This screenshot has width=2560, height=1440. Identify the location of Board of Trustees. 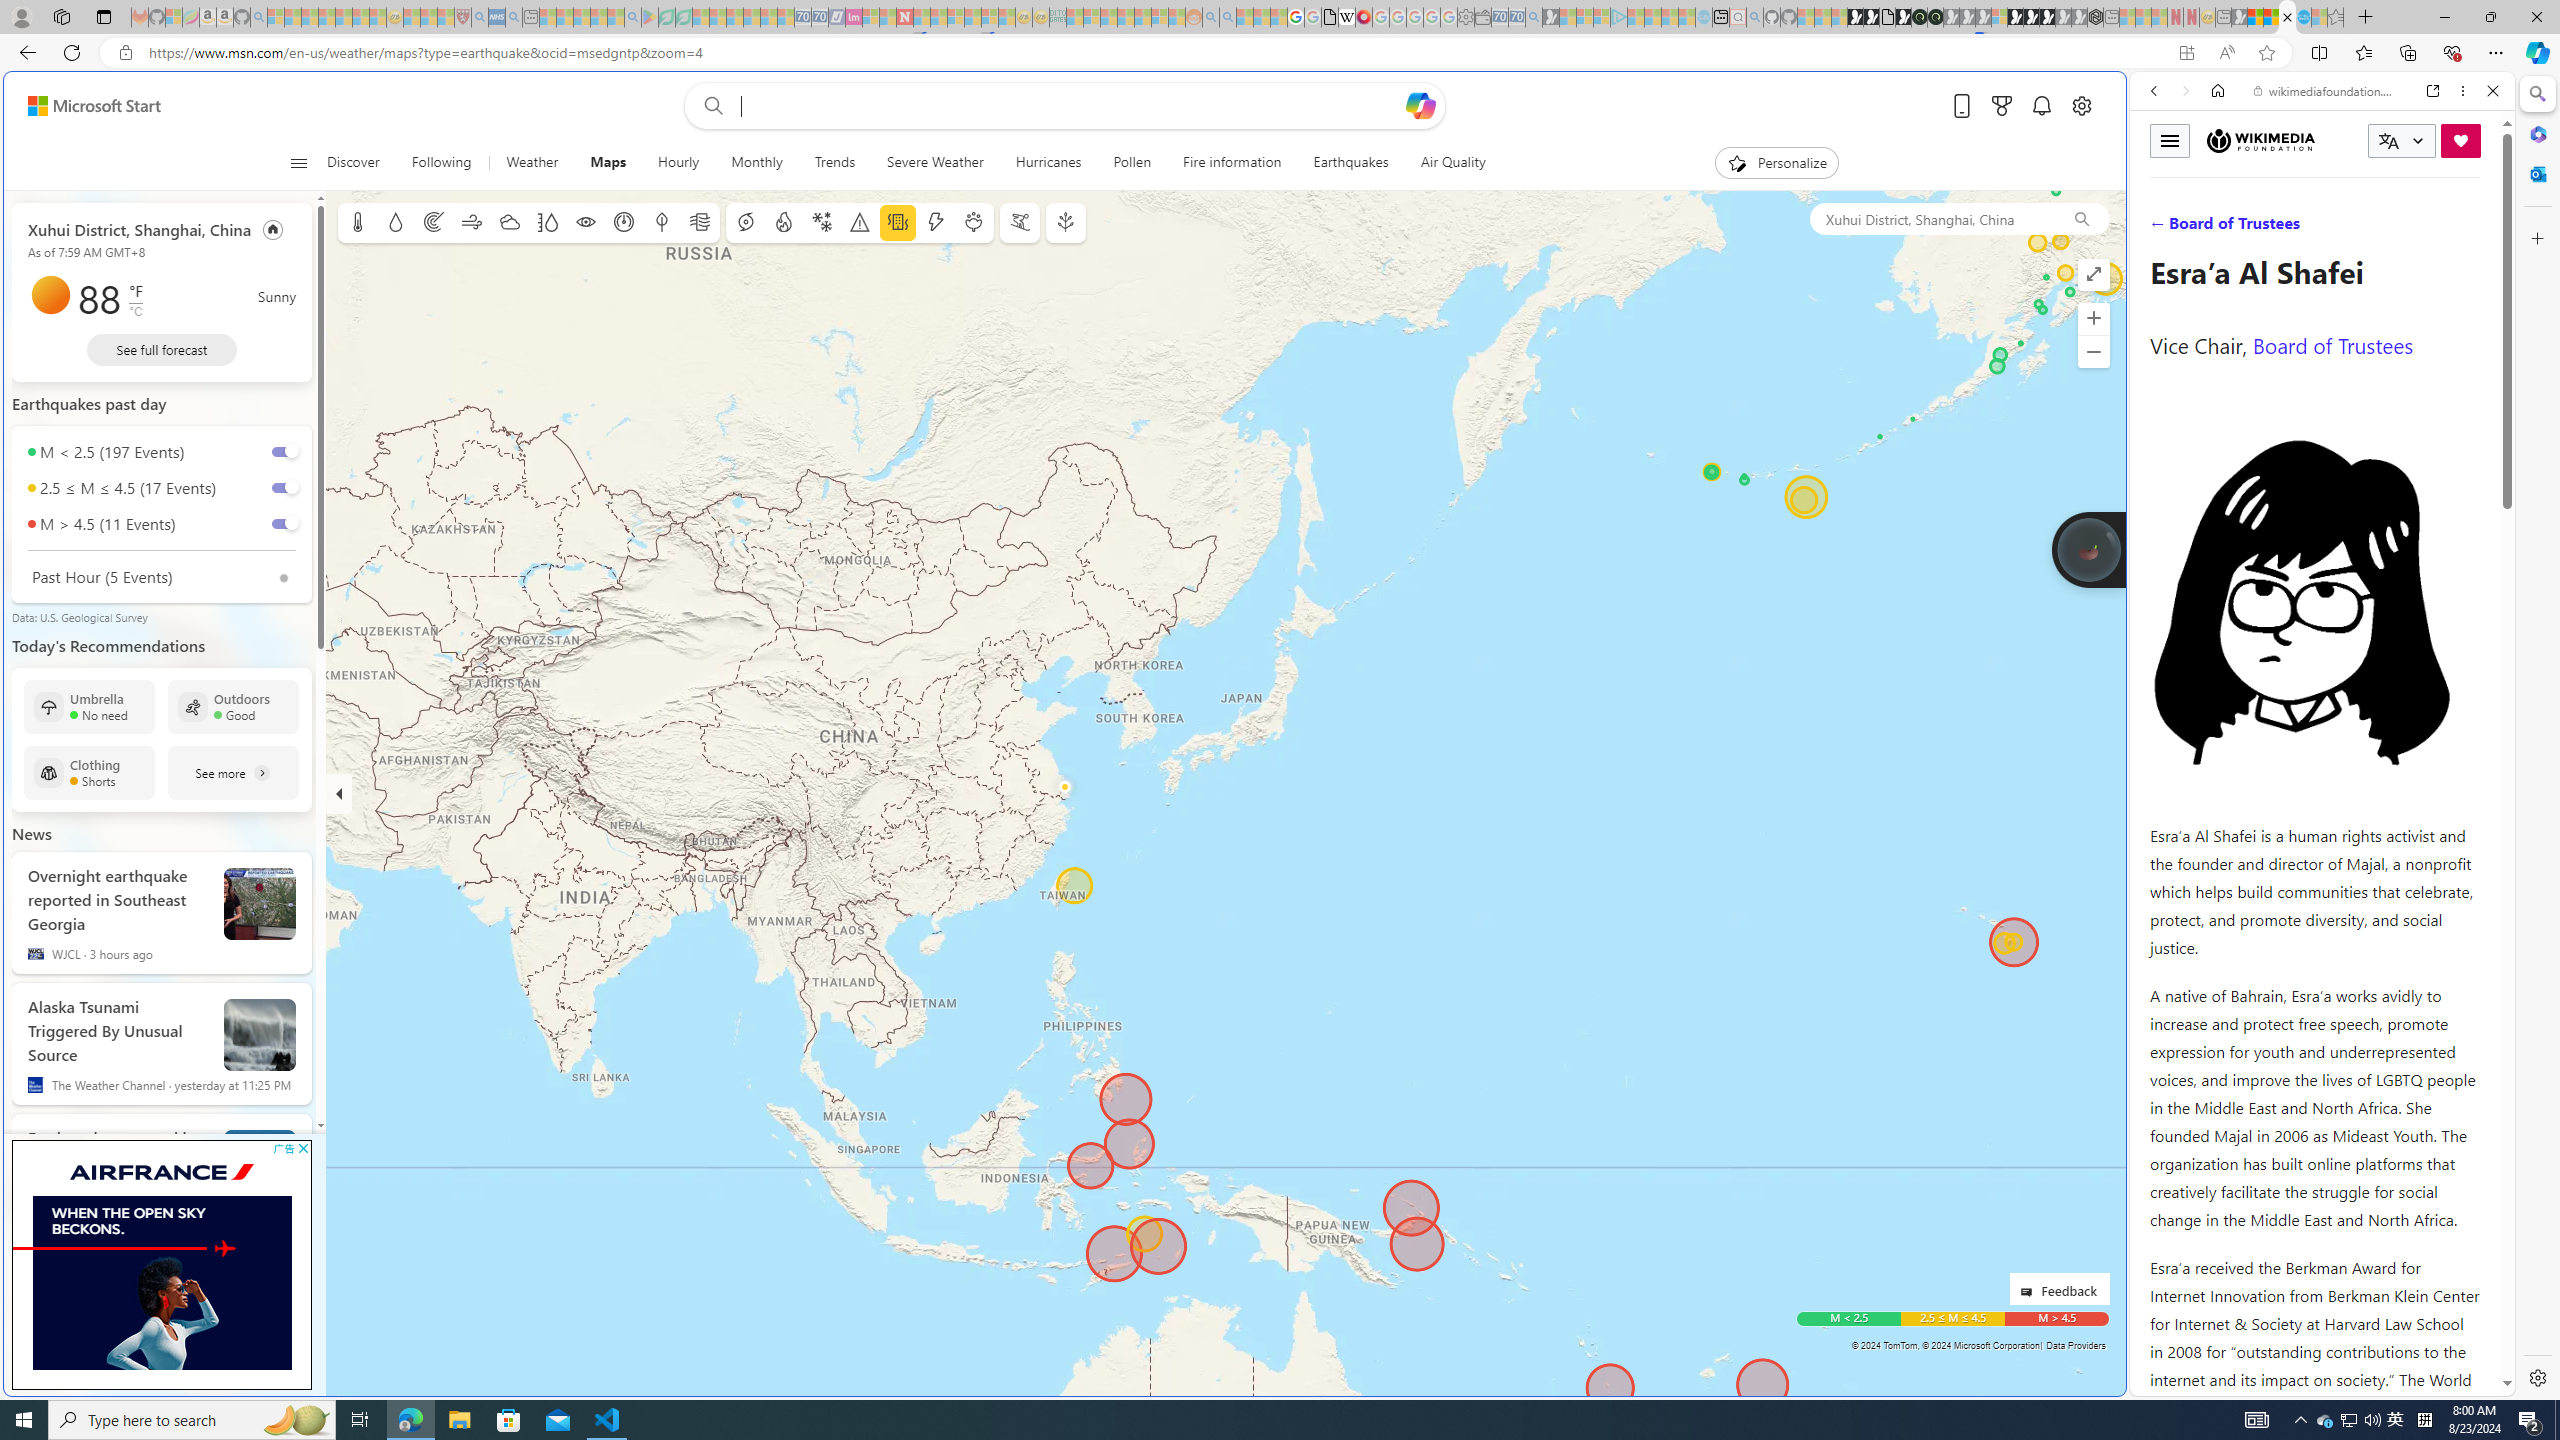
(2332, 344).